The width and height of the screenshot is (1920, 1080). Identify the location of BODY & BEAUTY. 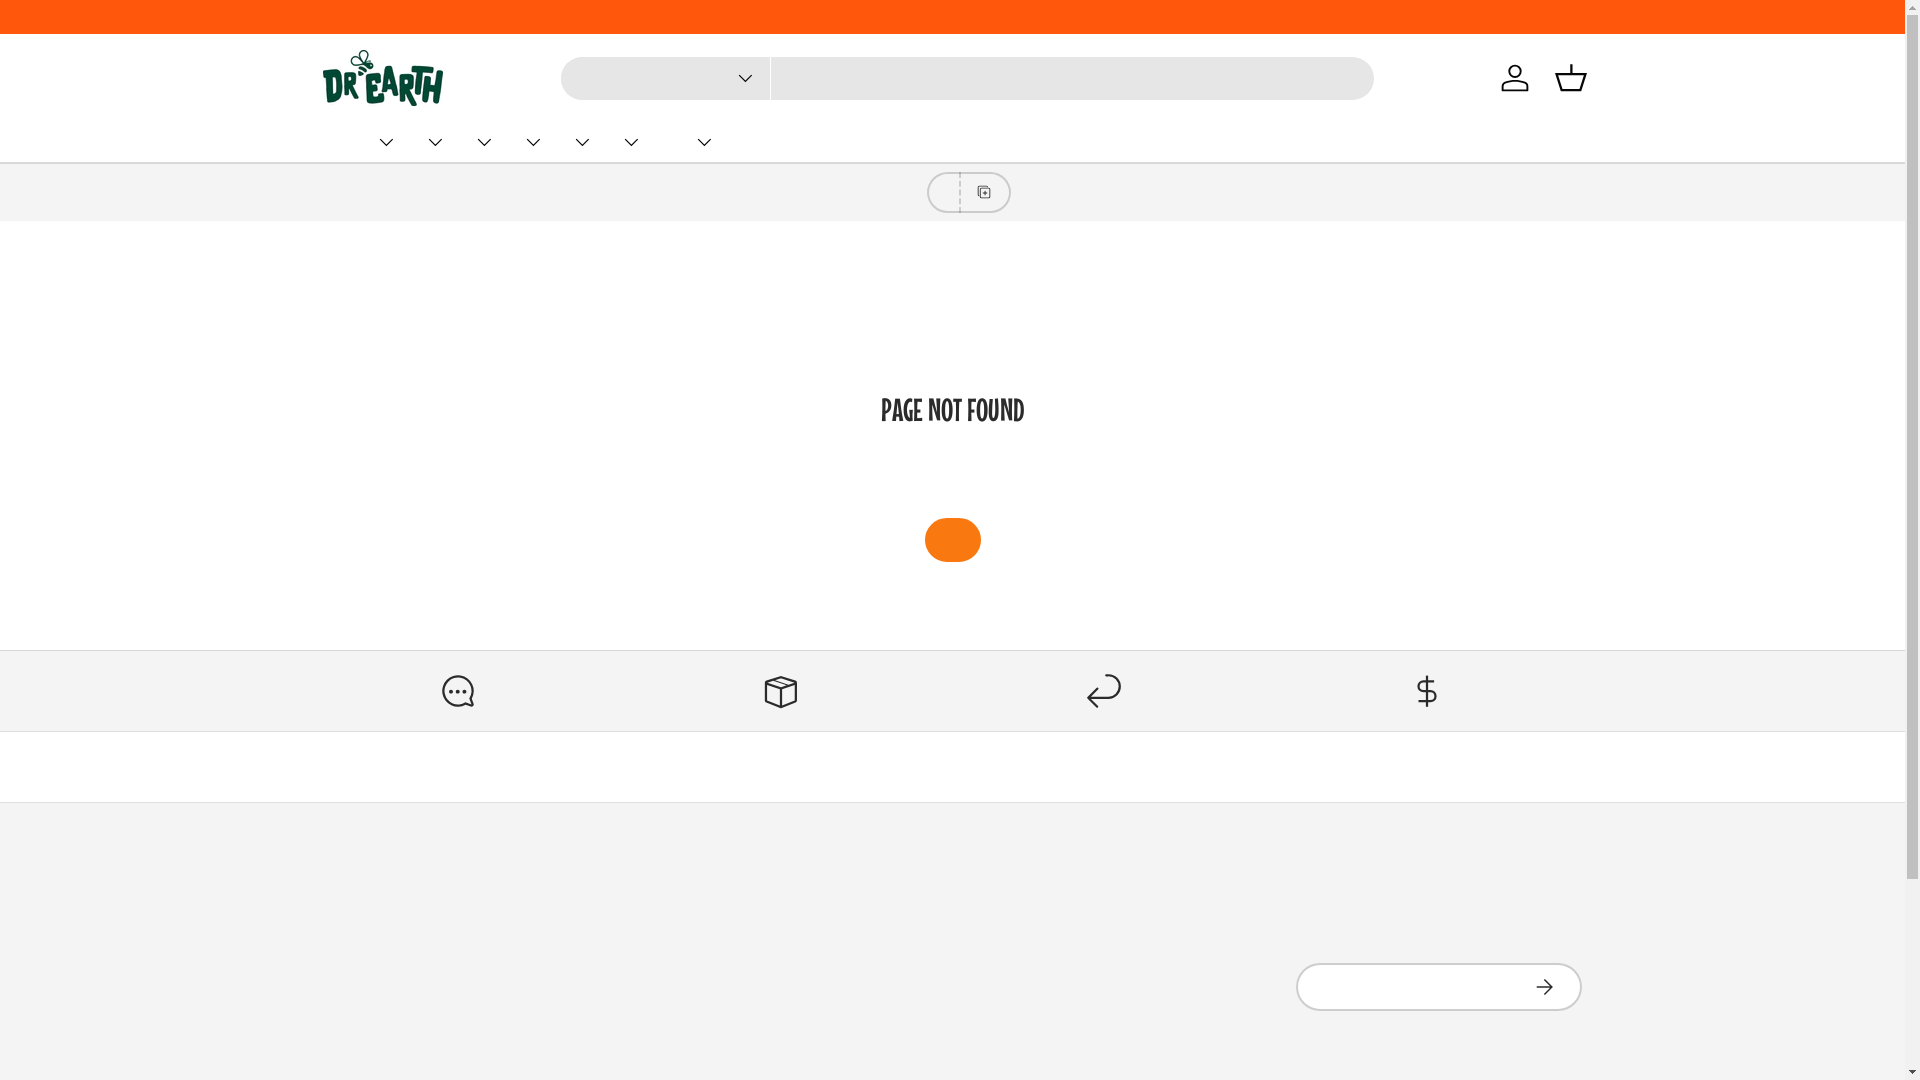
(530, 142).